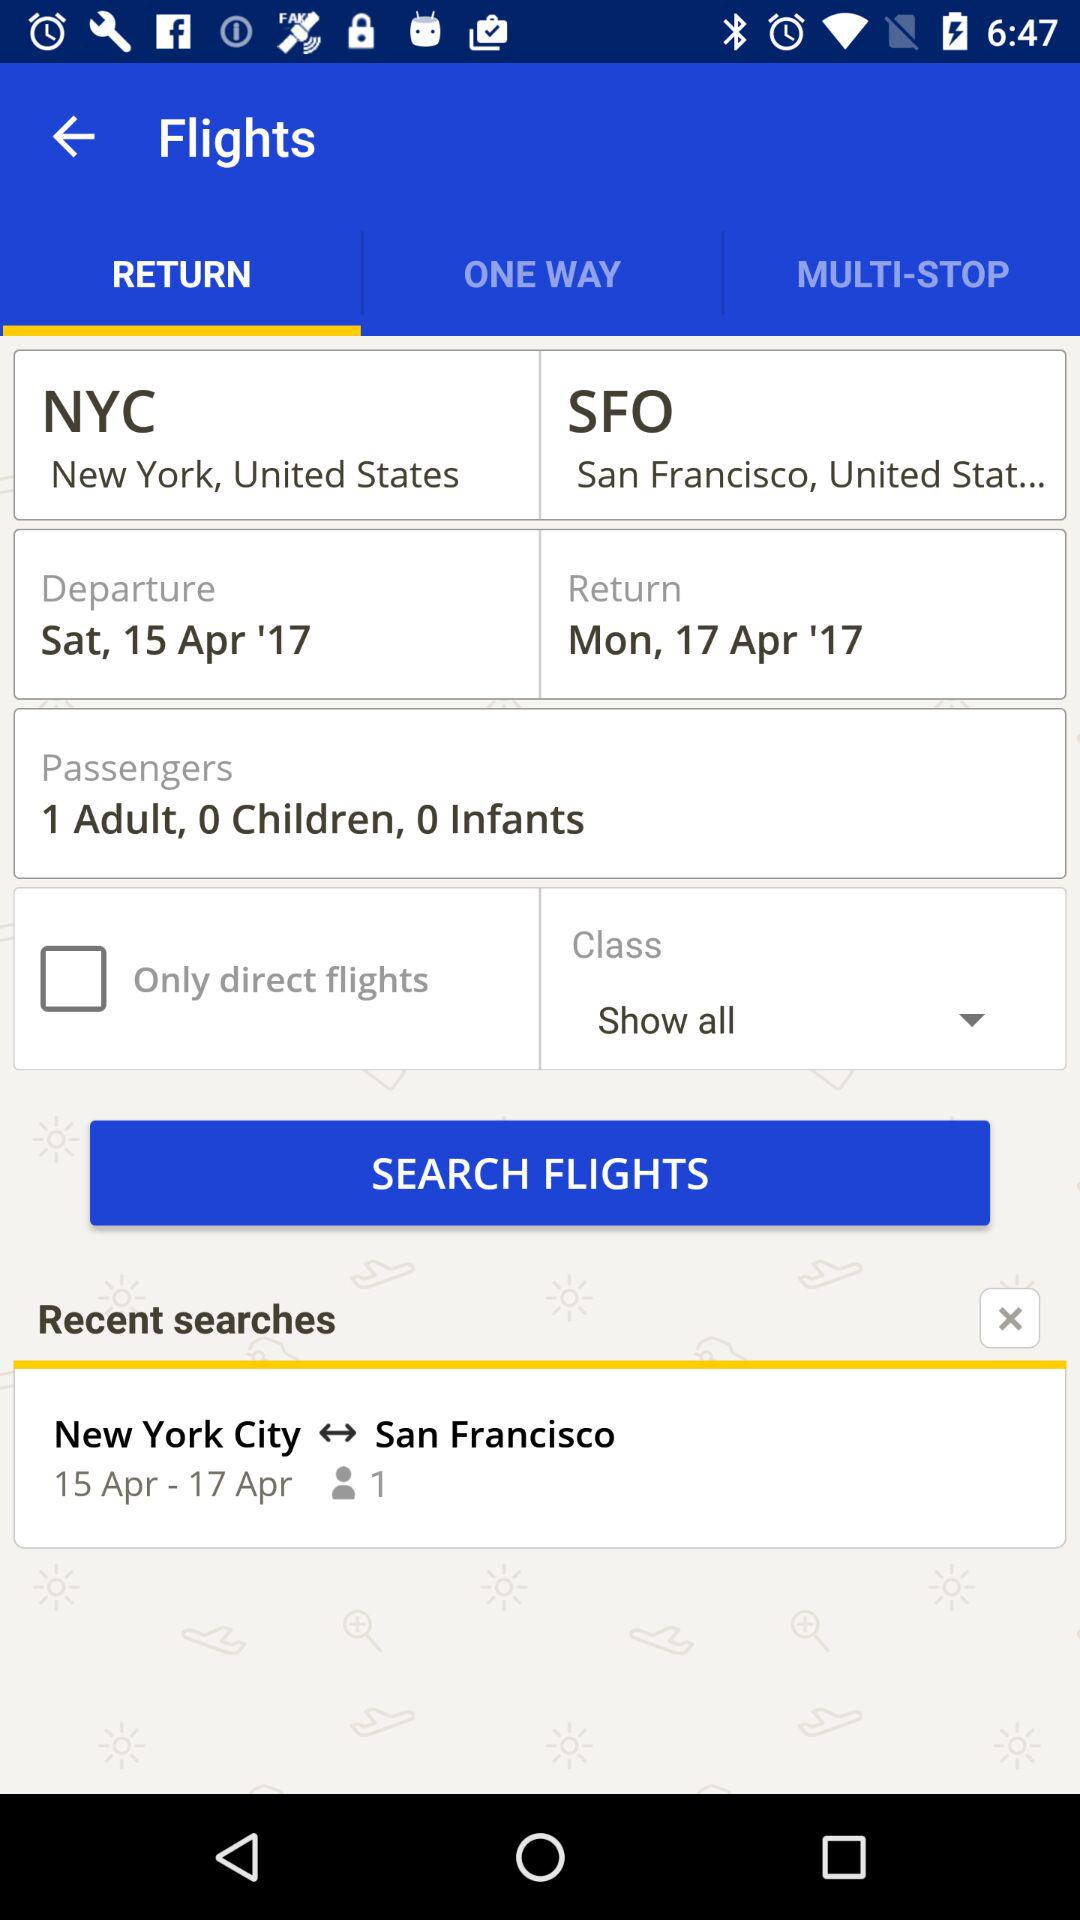 The image size is (1080, 1920). What do you see at coordinates (1010, 1318) in the screenshot?
I see `cancel recent searches` at bounding box center [1010, 1318].